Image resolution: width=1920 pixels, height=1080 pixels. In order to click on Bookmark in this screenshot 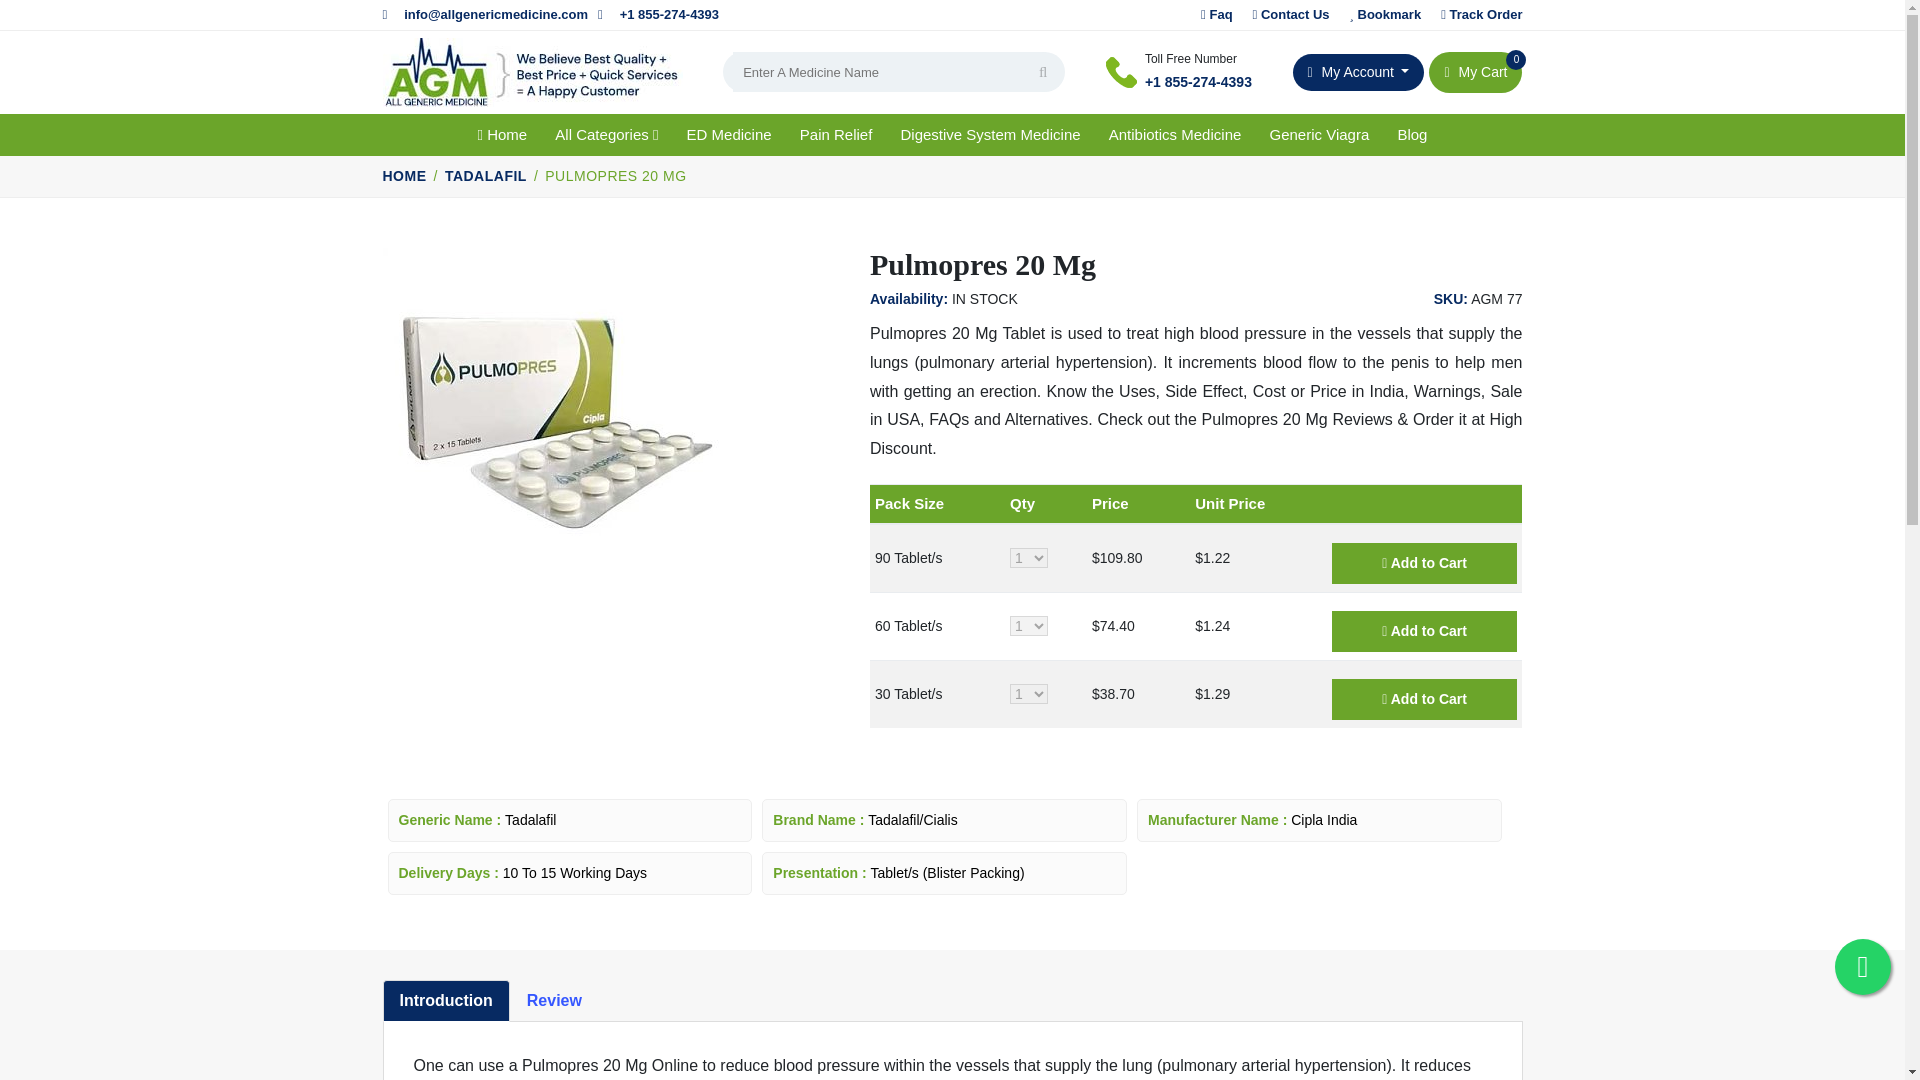, I will do `click(1475, 72)`.